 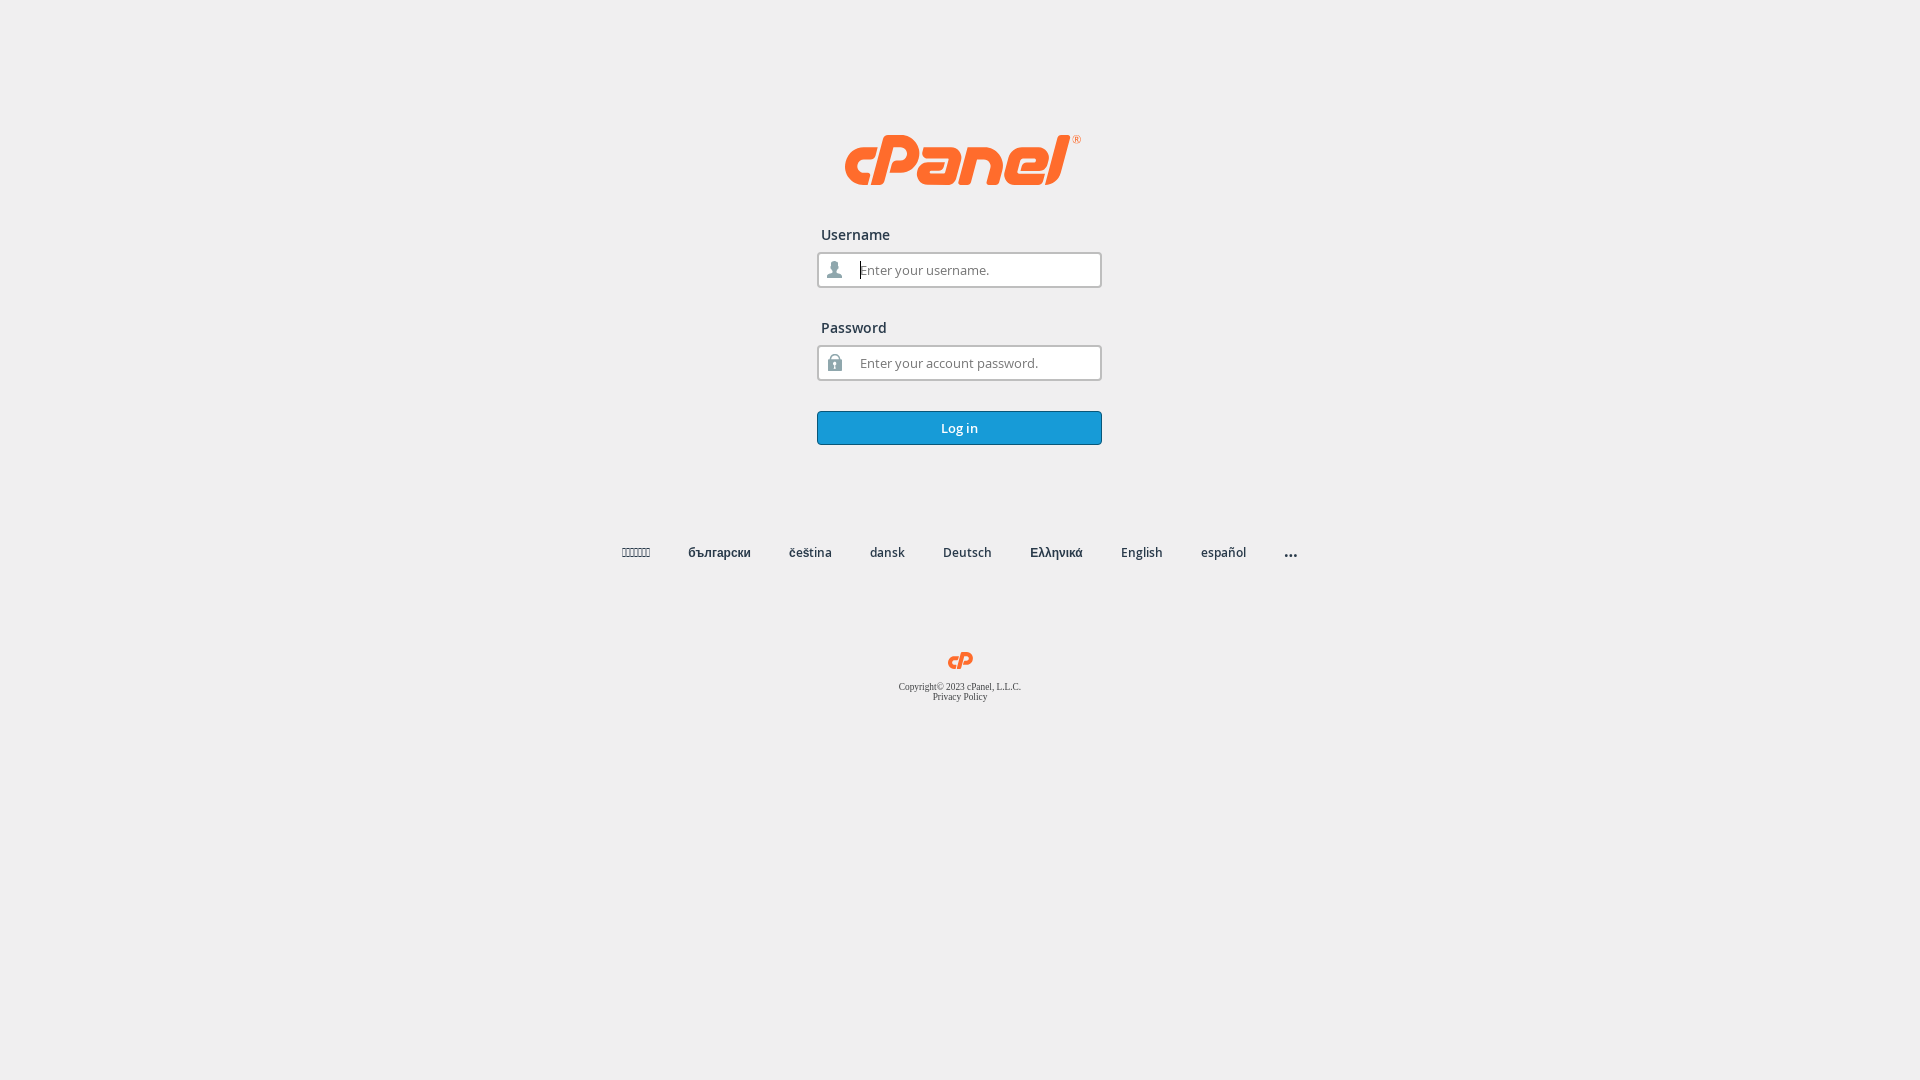 What do you see at coordinates (960, 428) in the screenshot?
I see `Log in` at bounding box center [960, 428].